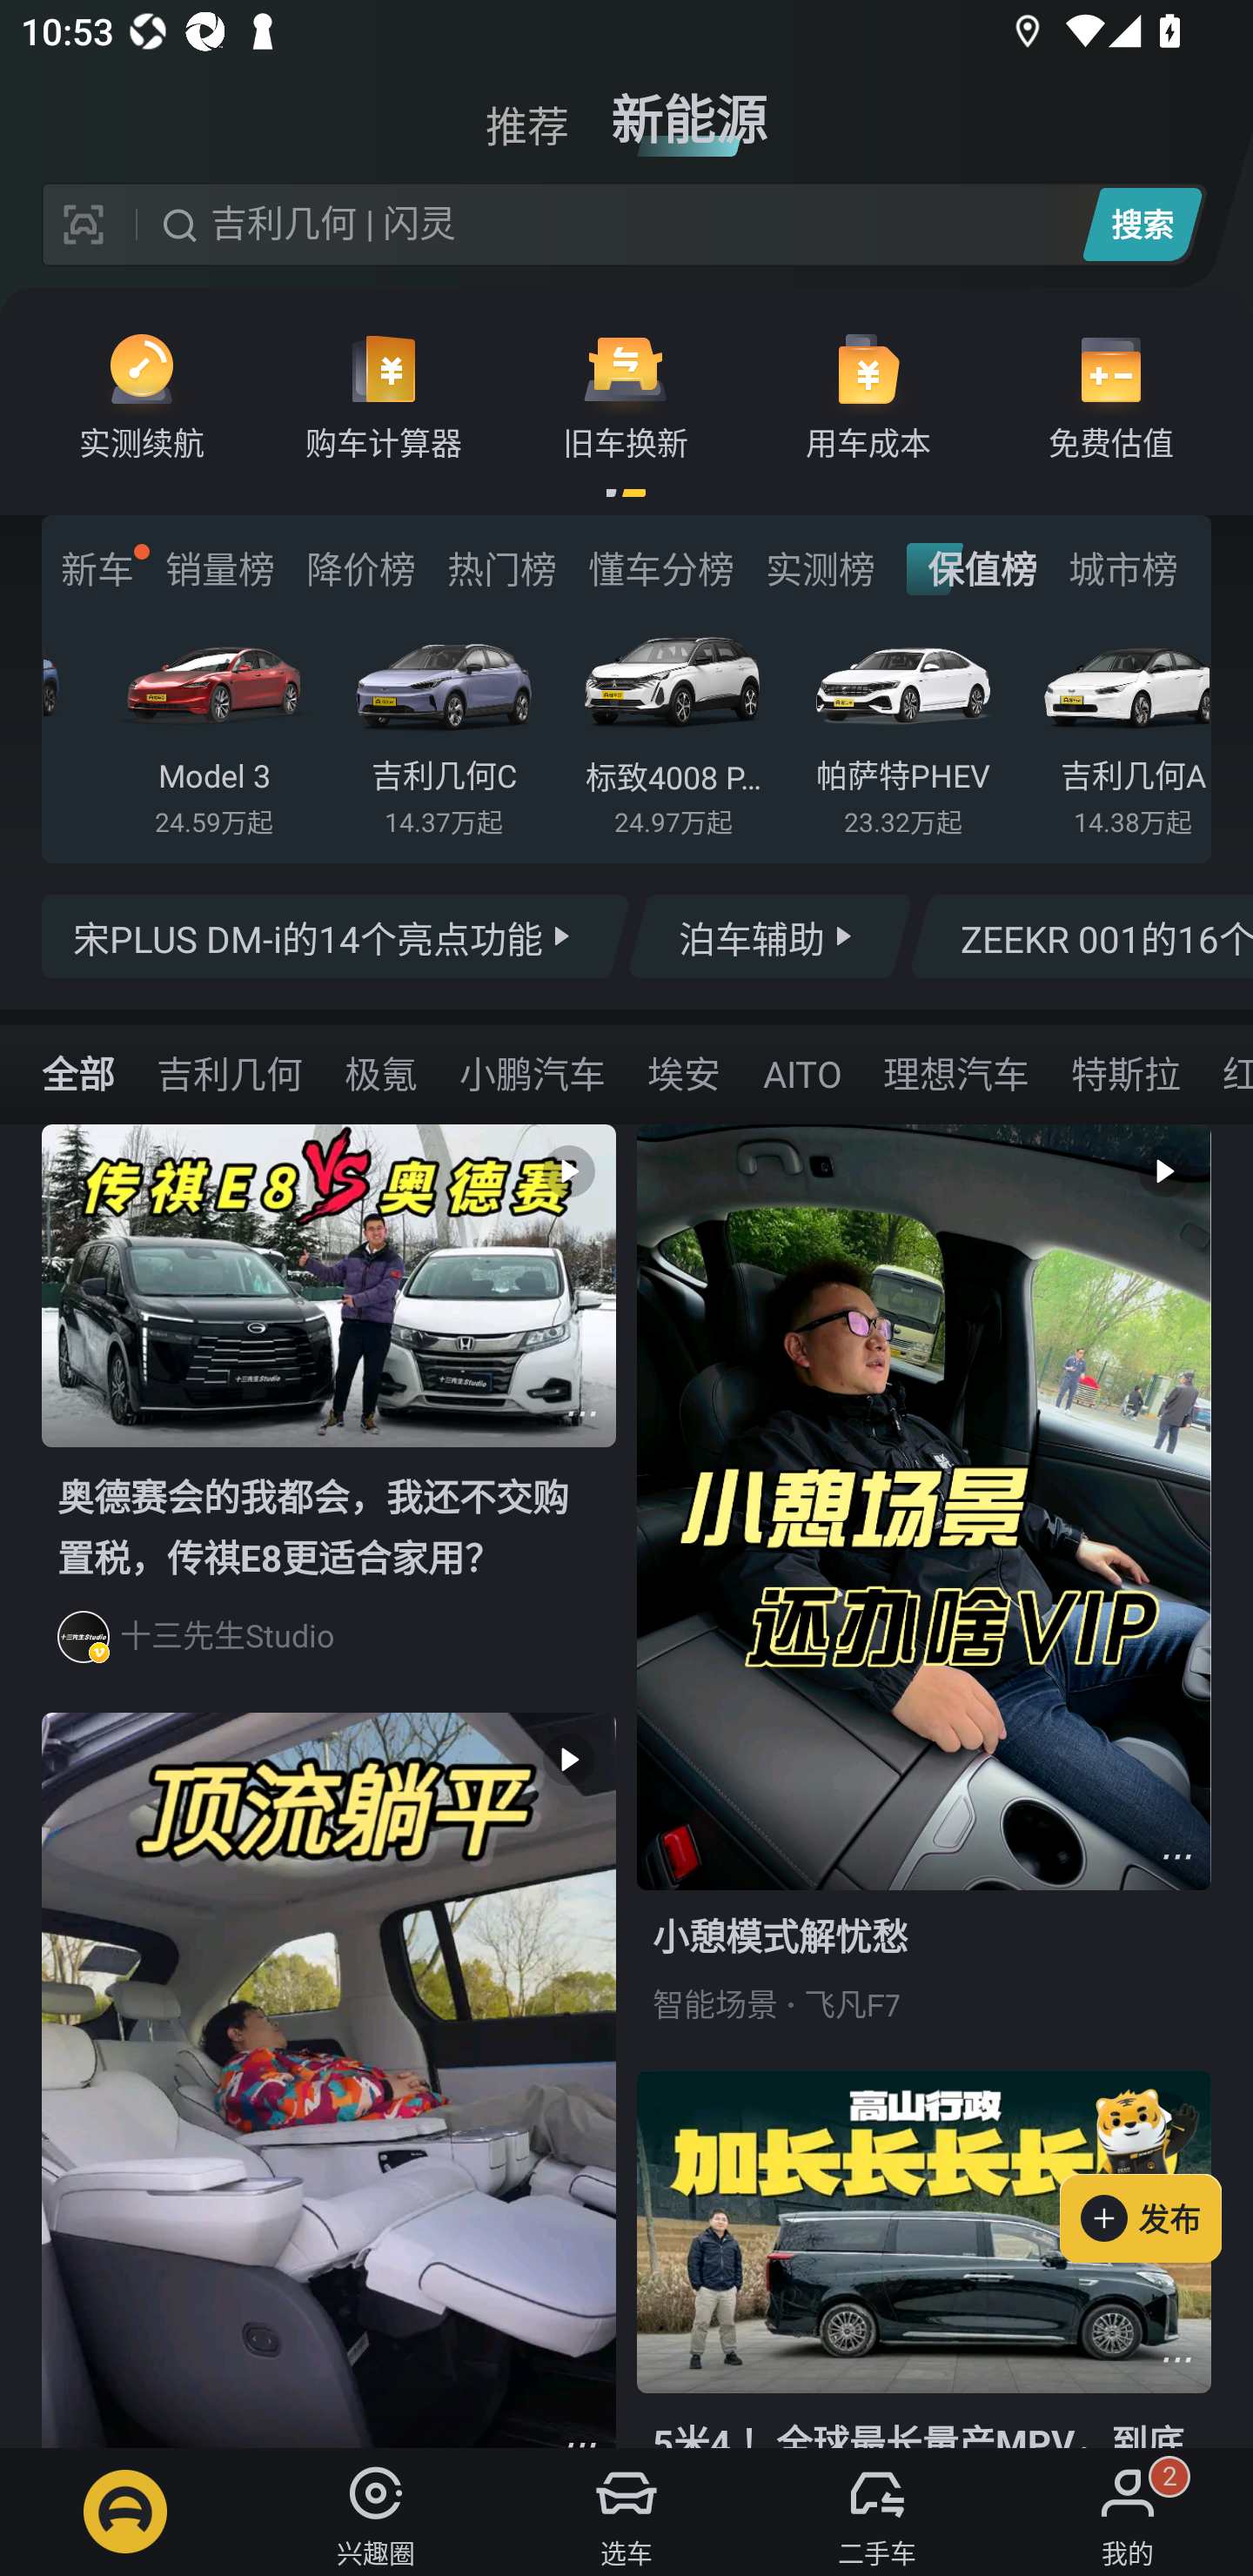 This screenshot has width=1253, height=2576. I want to click on 小鹏汽车, so click(533, 1072).